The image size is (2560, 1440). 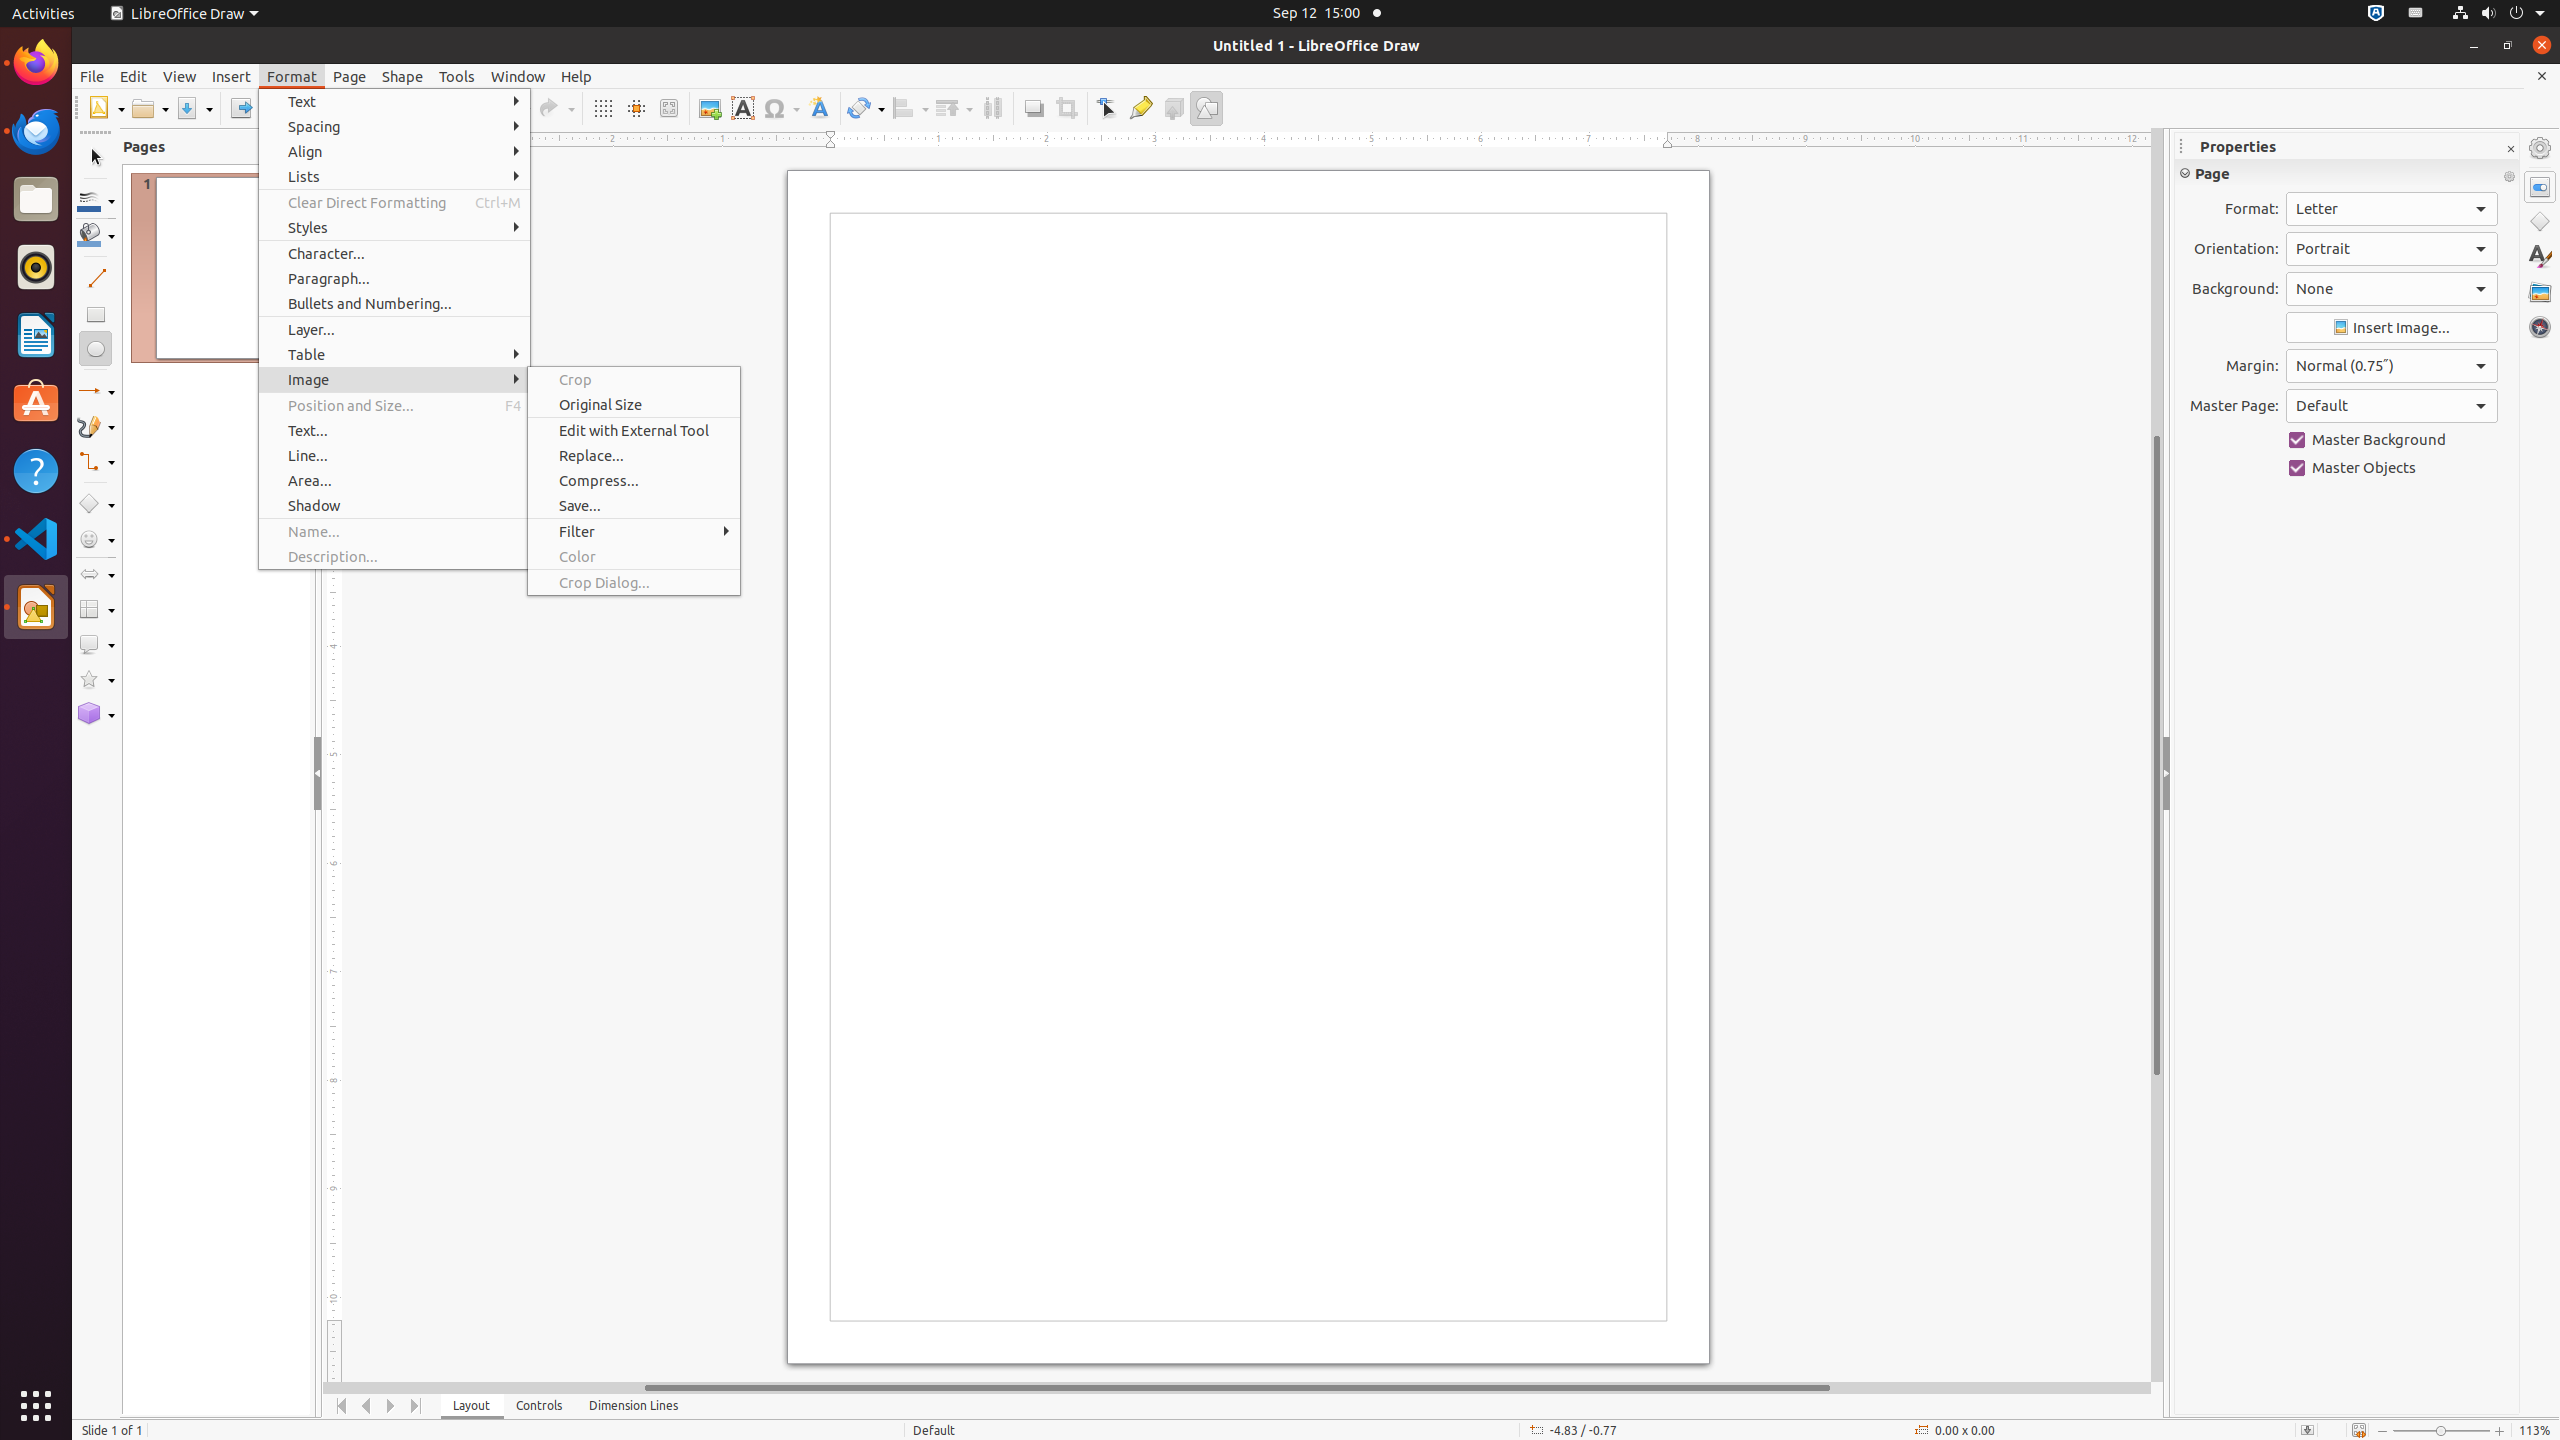 What do you see at coordinates (910, 108) in the screenshot?
I see `Align` at bounding box center [910, 108].